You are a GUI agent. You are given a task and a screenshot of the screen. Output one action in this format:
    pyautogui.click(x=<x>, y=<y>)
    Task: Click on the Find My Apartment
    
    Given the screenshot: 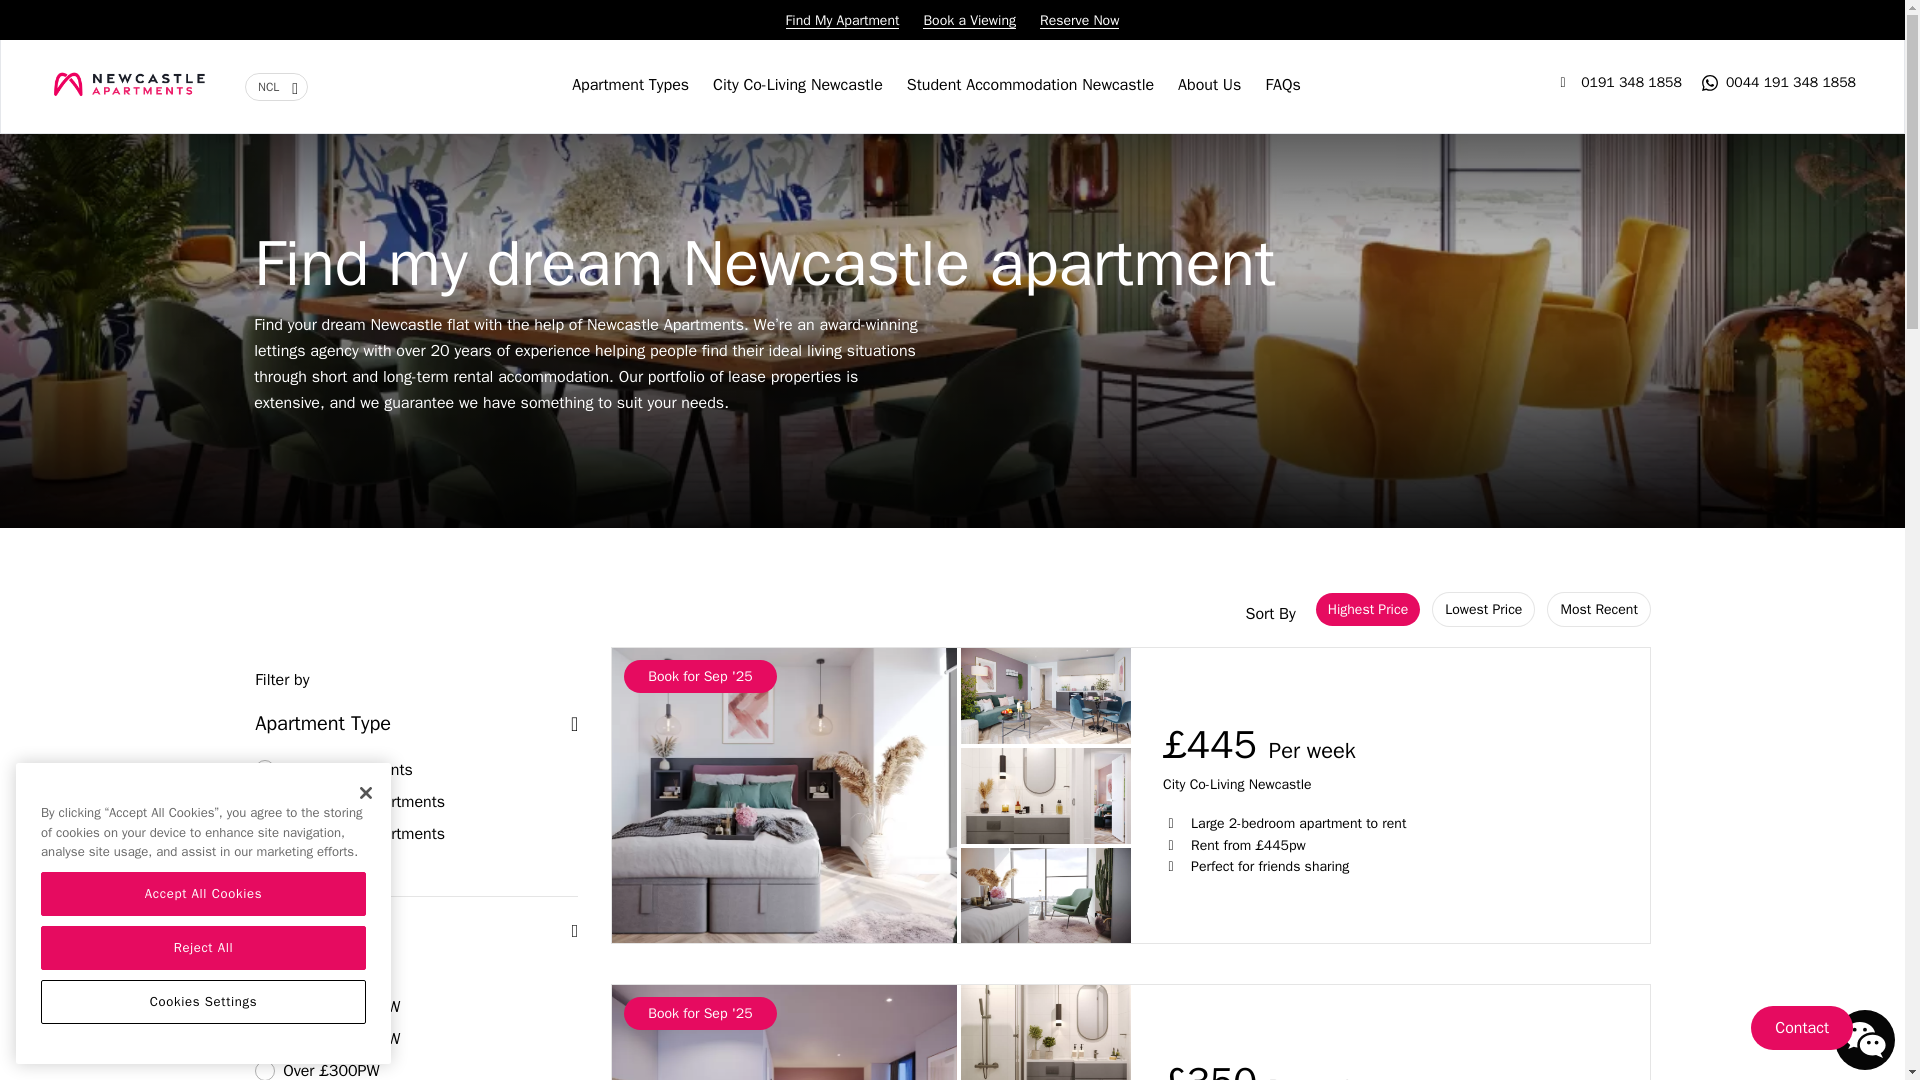 What is the action you would take?
    pyautogui.click(x=842, y=20)
    